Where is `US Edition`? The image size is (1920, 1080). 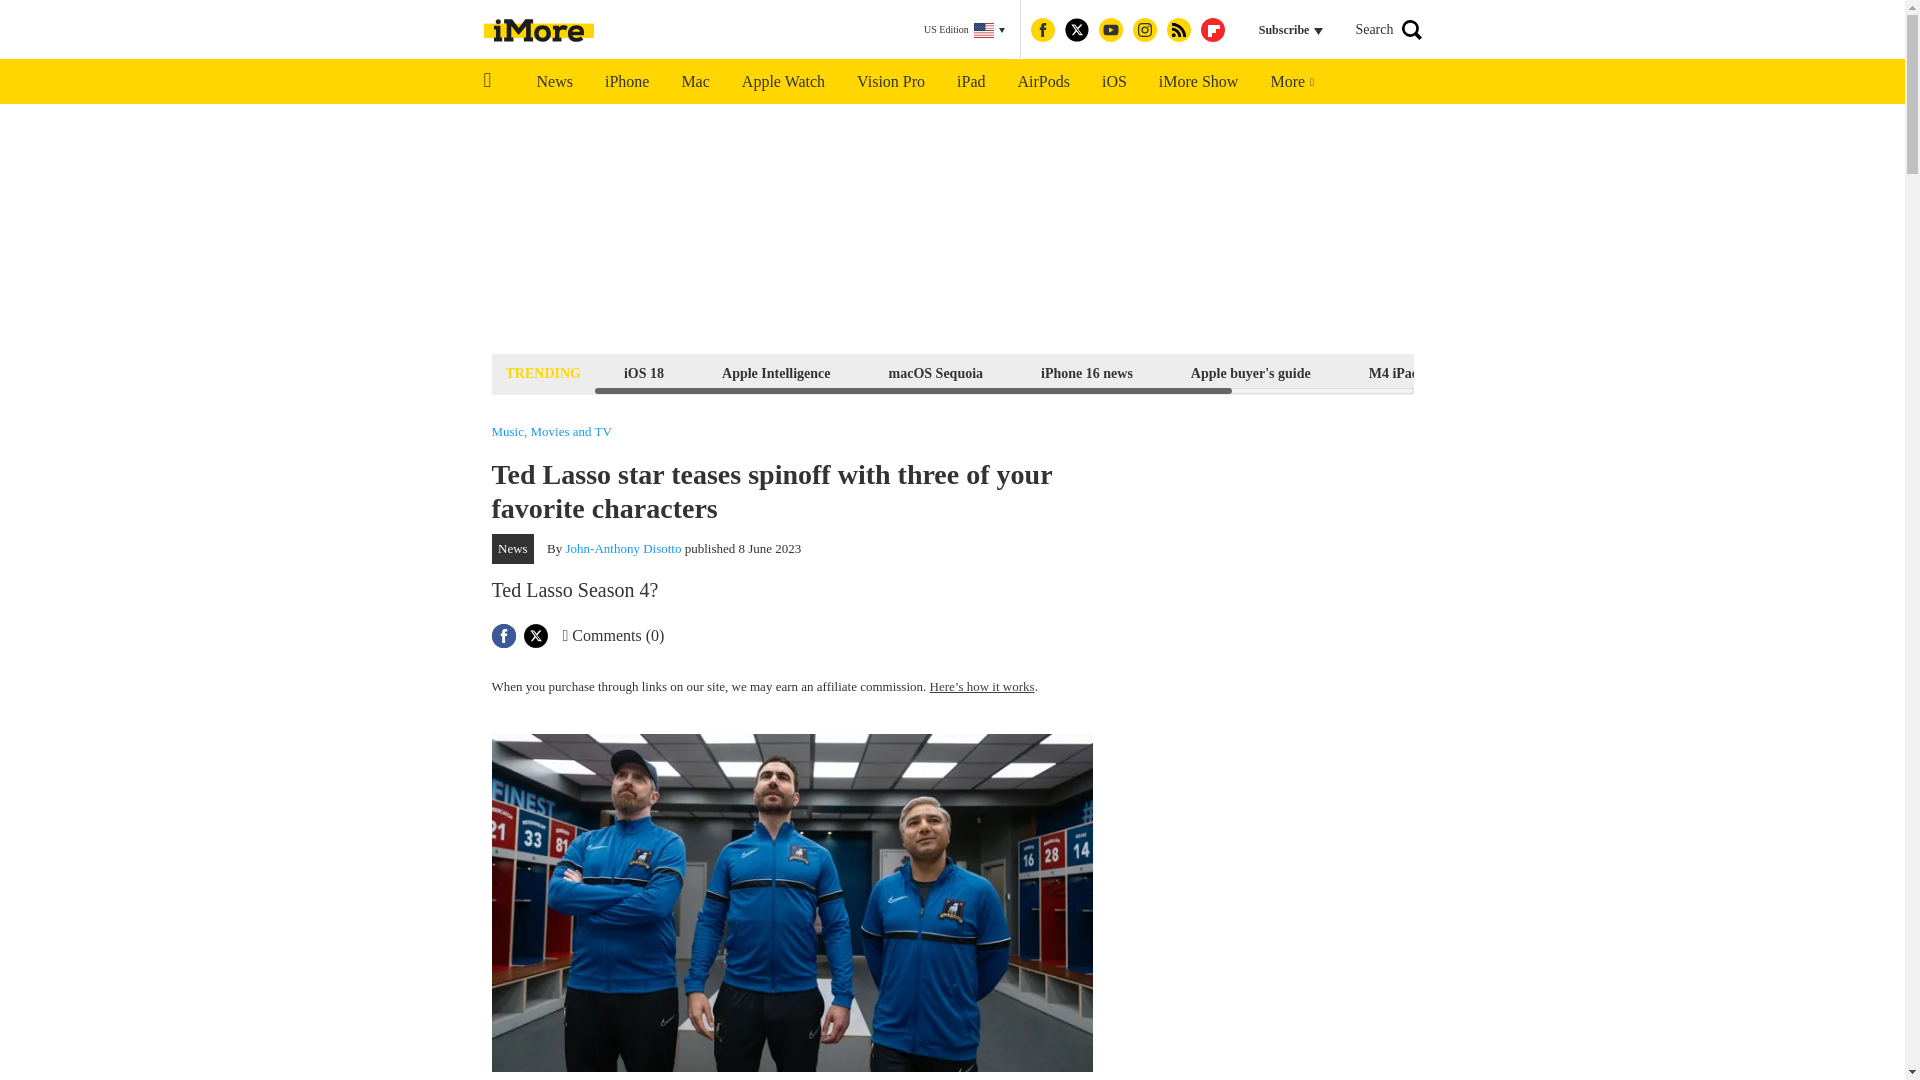
US Edition is located at coordinates (964, 30).